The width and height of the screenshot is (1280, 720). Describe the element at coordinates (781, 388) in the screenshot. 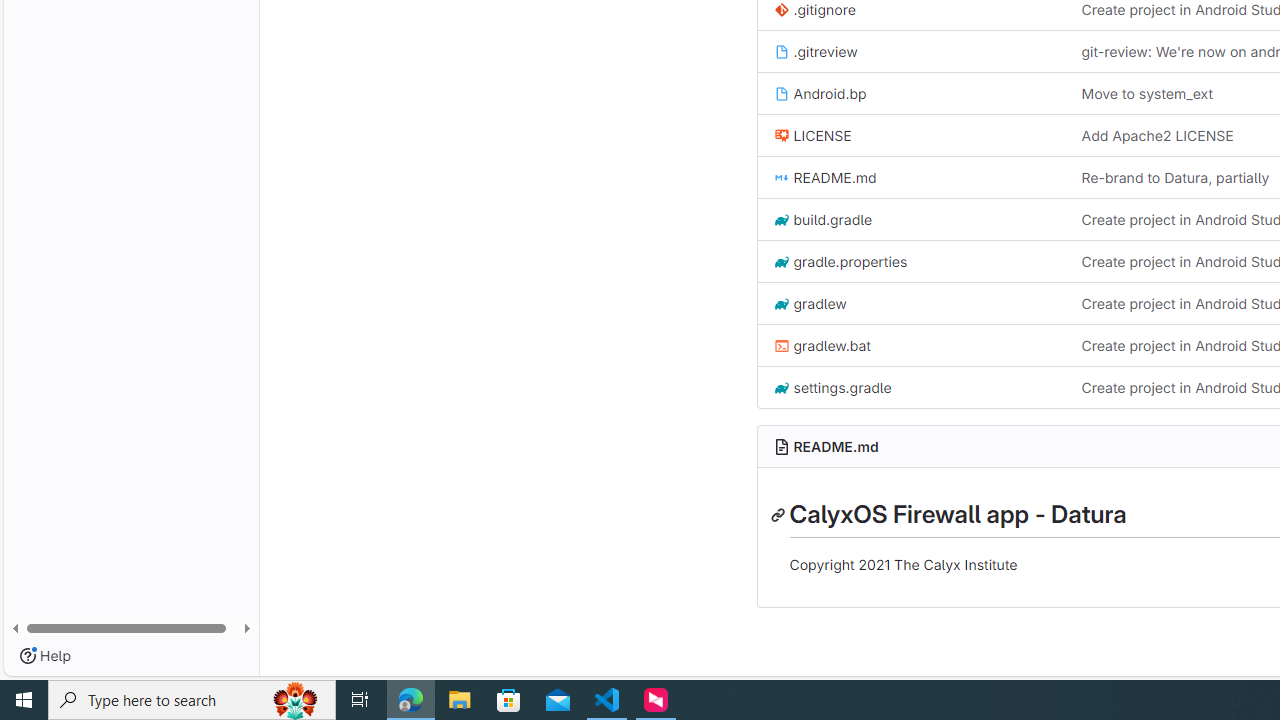

I see `Class: s16 position-relative file-icon` at that location.